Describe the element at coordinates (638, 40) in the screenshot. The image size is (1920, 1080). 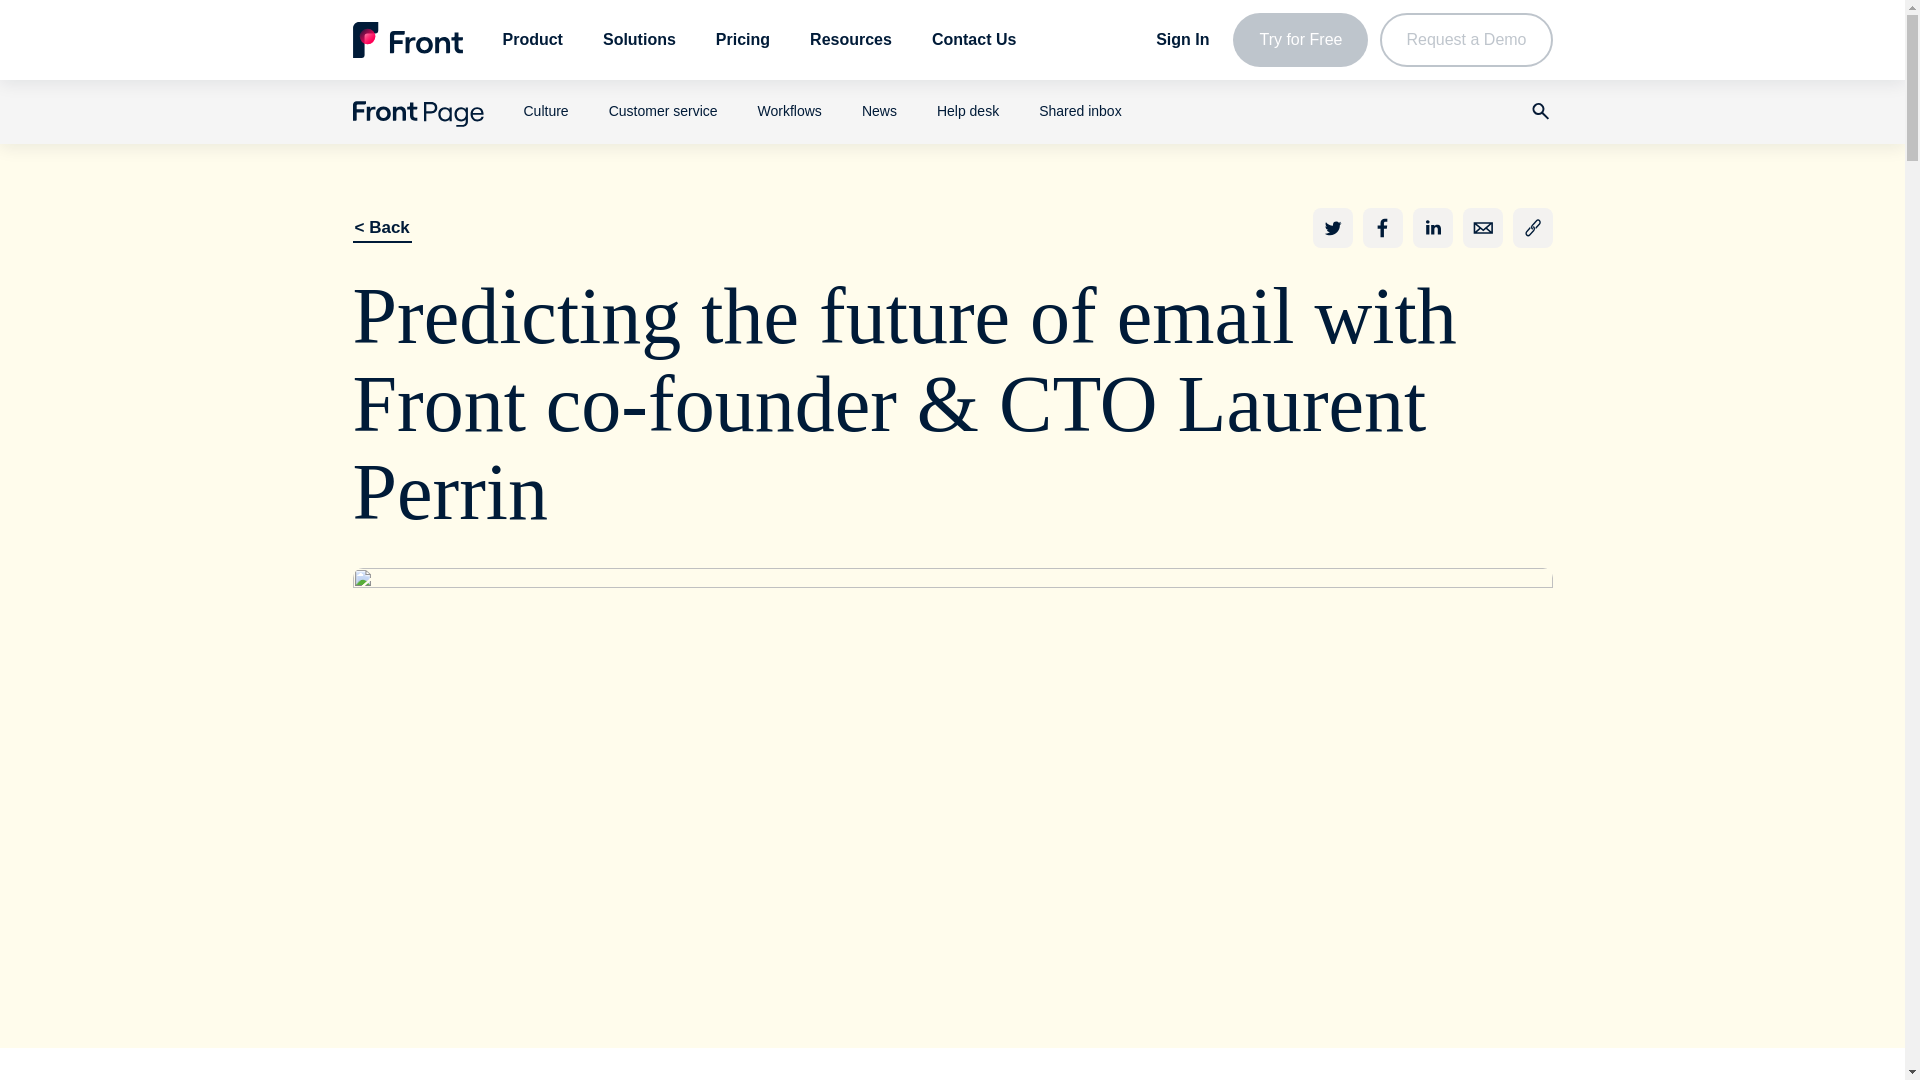
I see `Solutions` at that location.